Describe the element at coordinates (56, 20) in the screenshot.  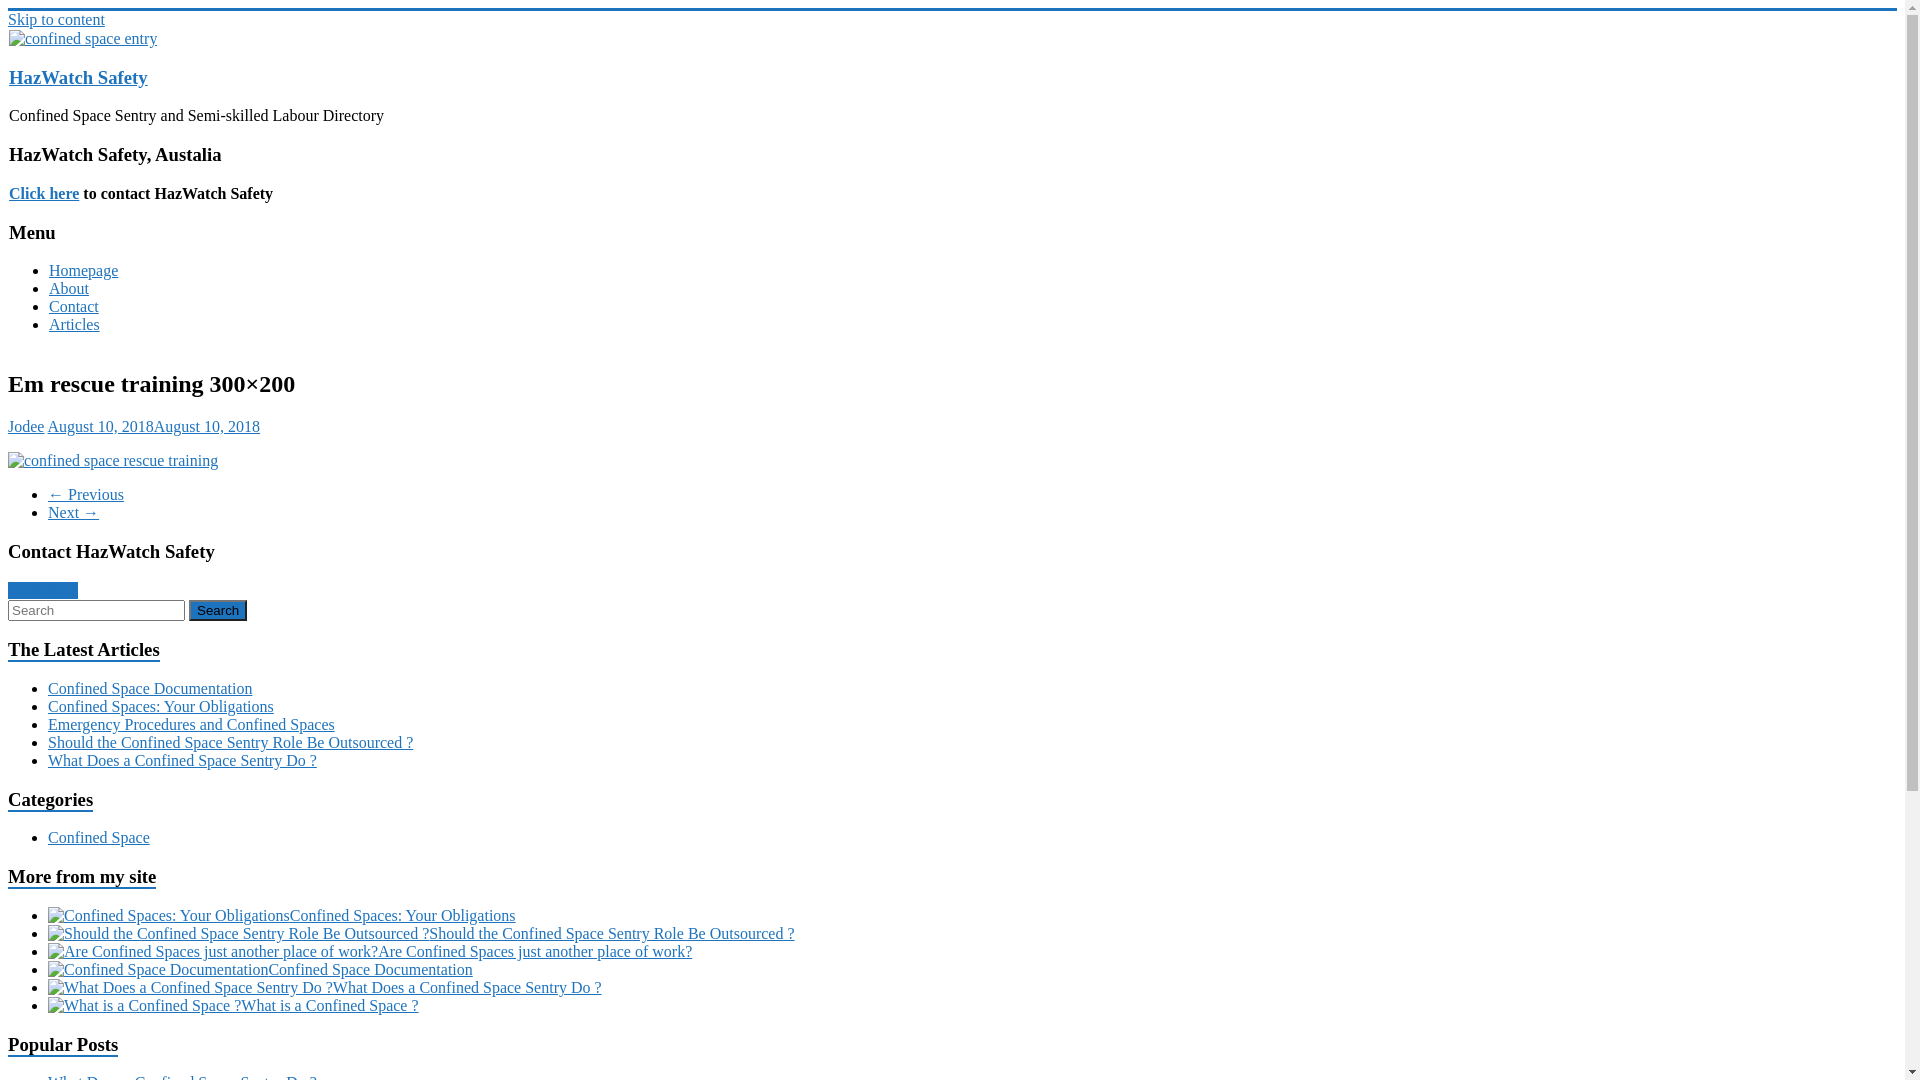
I see `Skip to content` at that location.